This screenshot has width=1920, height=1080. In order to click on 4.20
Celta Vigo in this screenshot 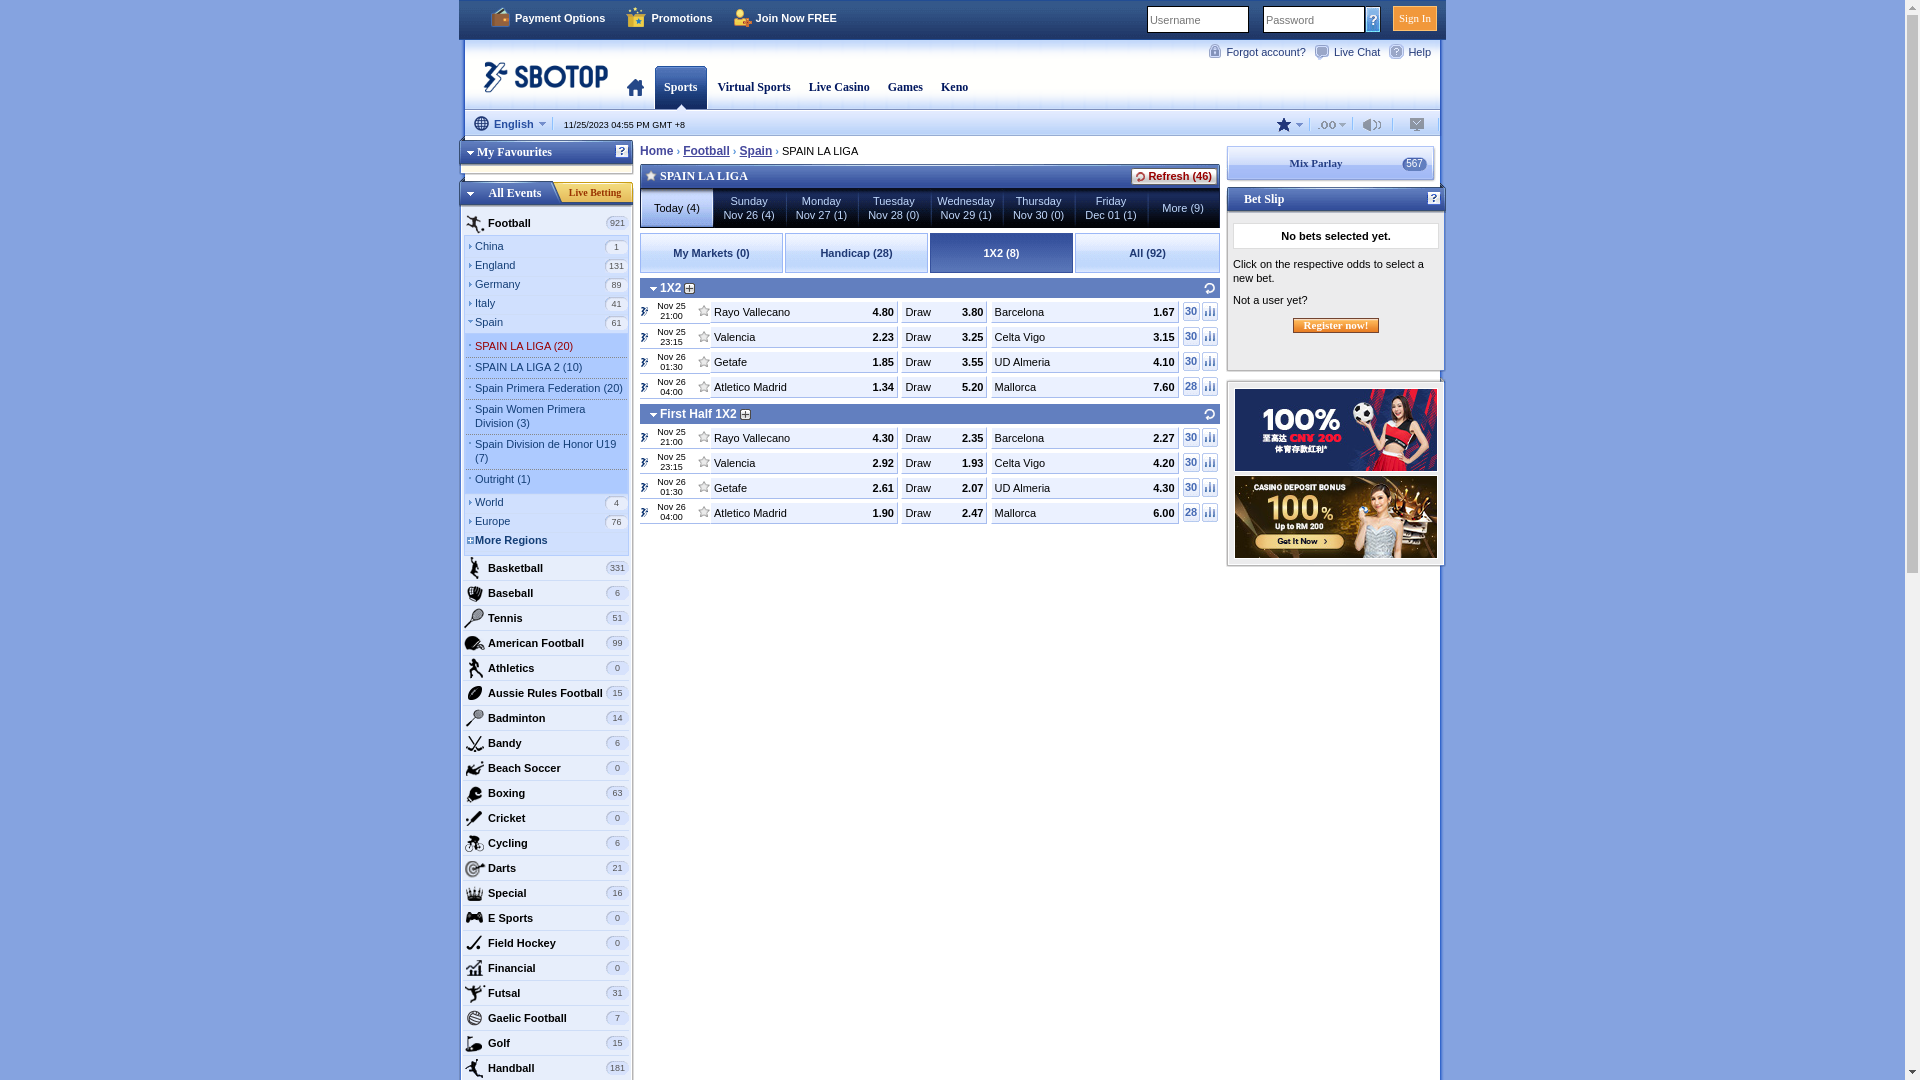, I will do `click(1085, 463)`.